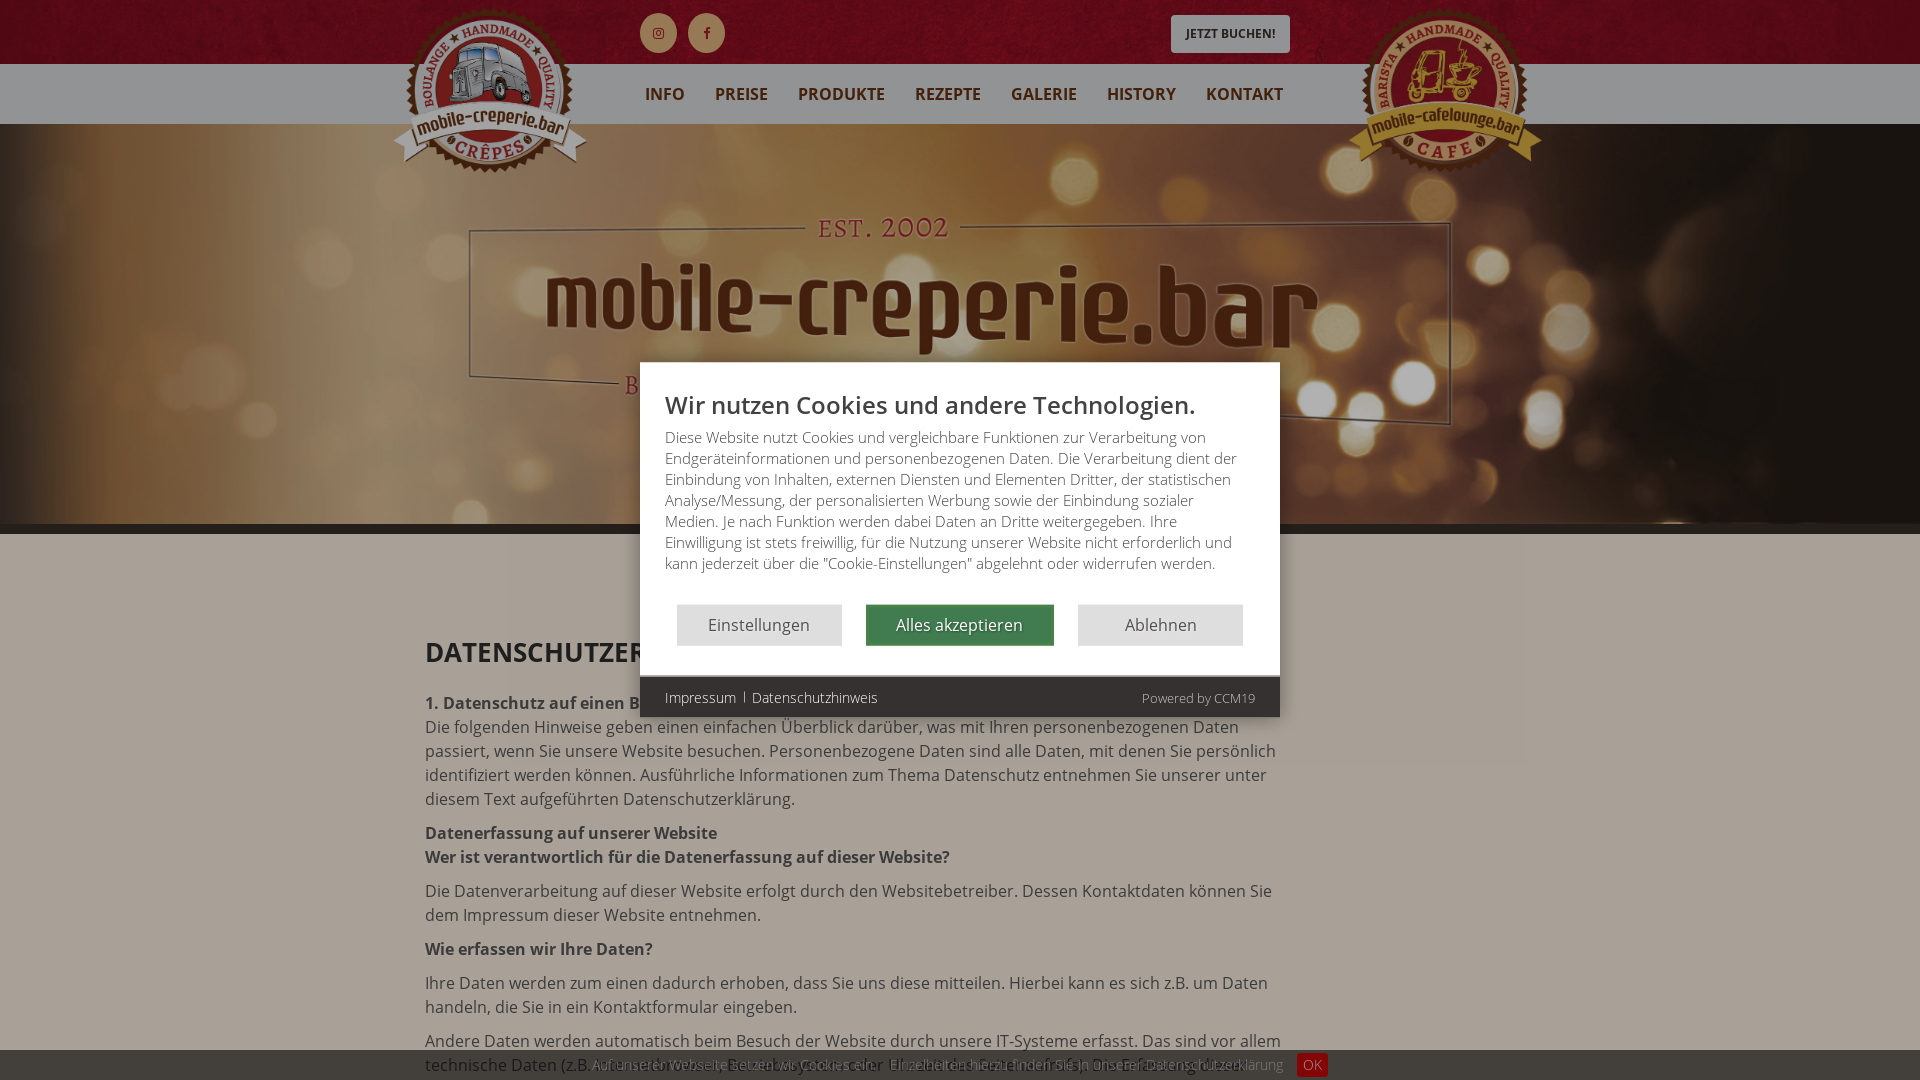  I want to click on KONTAKT, so click(1244, 94).